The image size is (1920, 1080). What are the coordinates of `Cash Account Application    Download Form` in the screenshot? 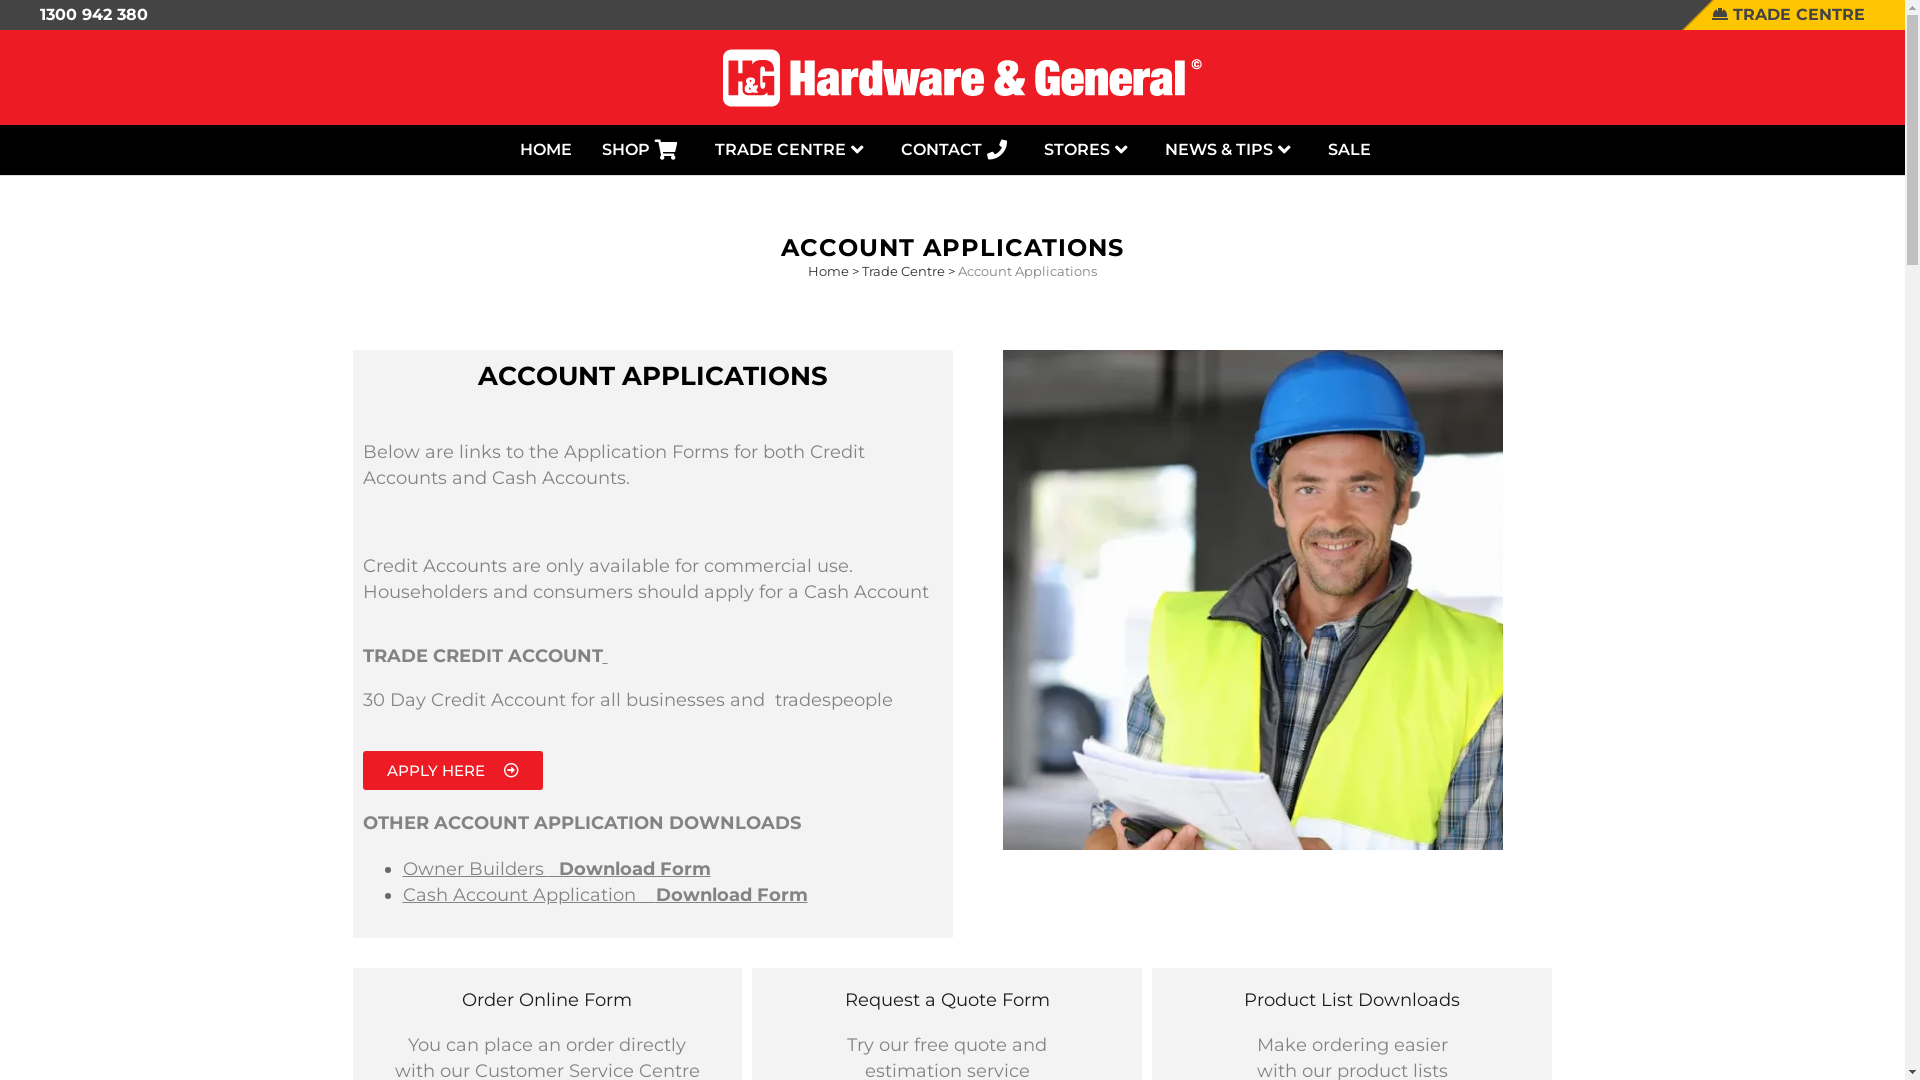 It's located at (604, 895).